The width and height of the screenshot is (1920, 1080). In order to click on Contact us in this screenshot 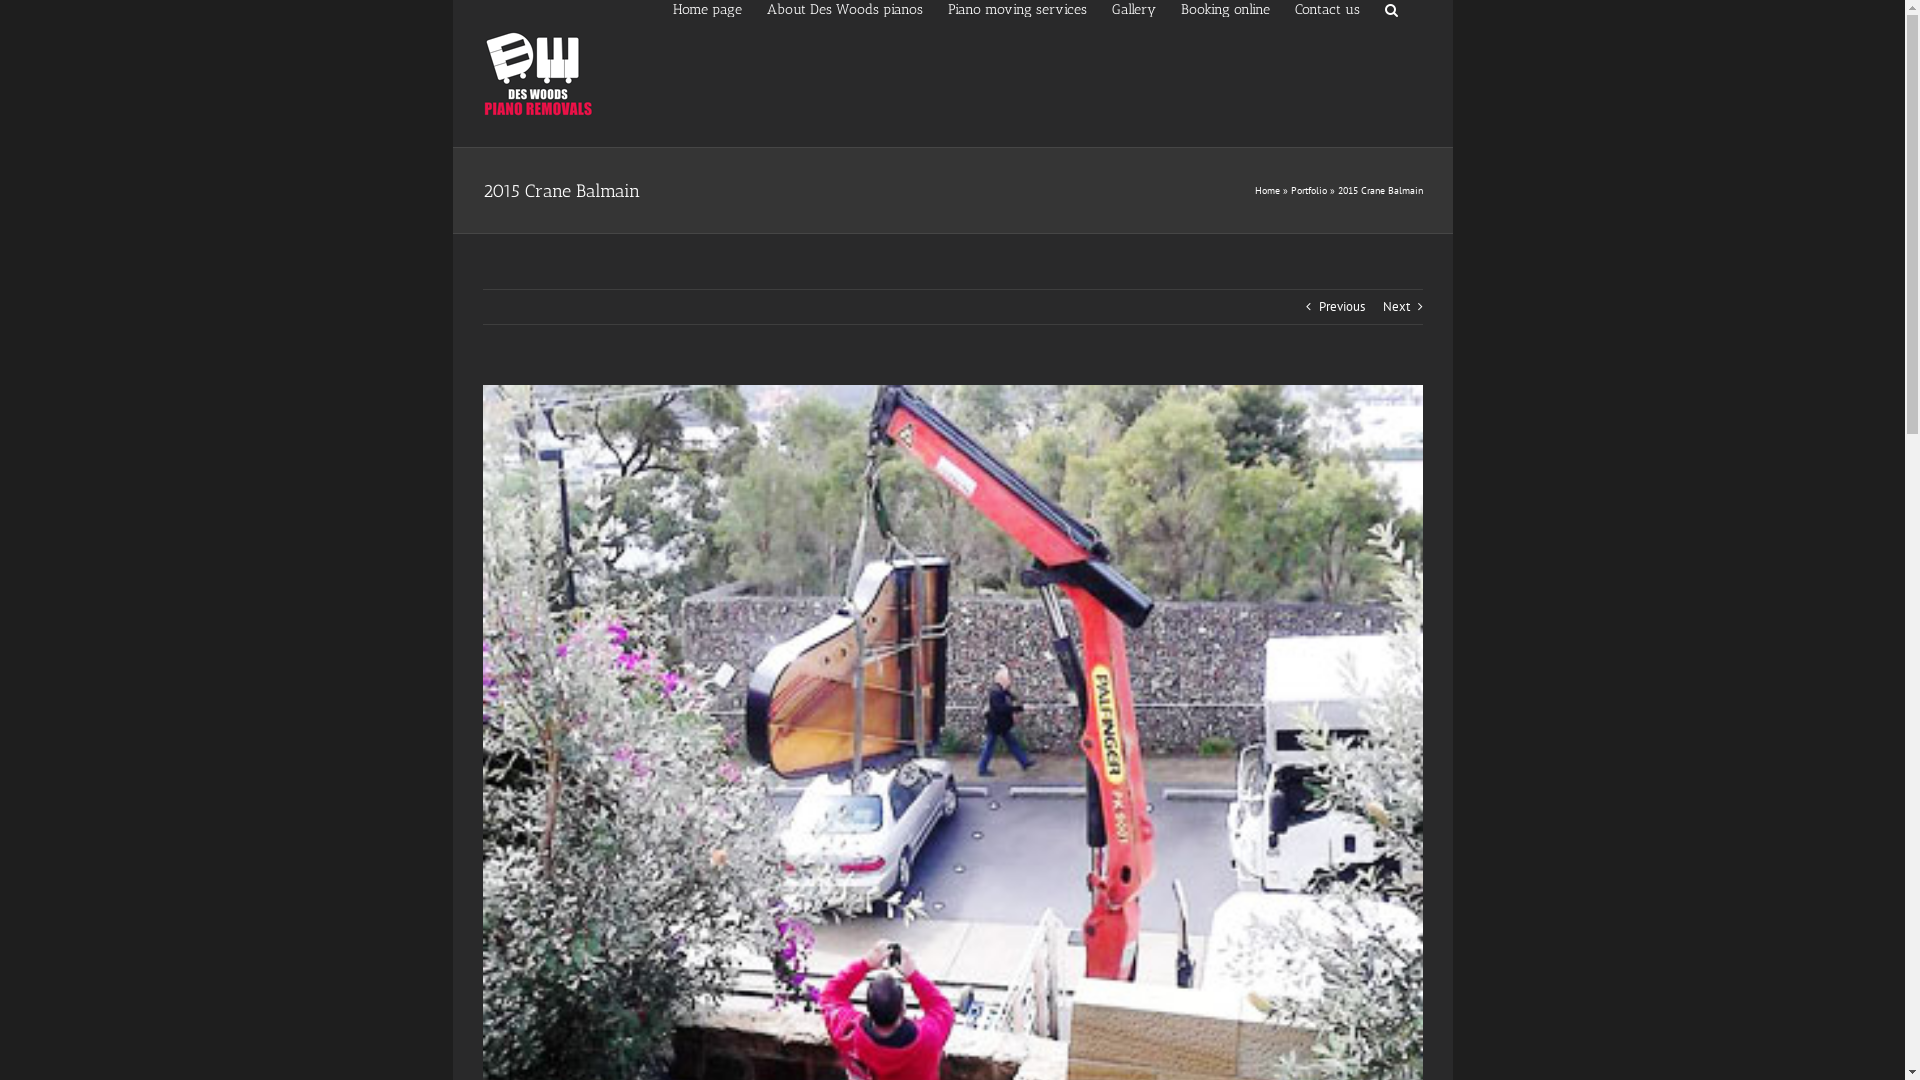, I will do `click(1326, 8)`.